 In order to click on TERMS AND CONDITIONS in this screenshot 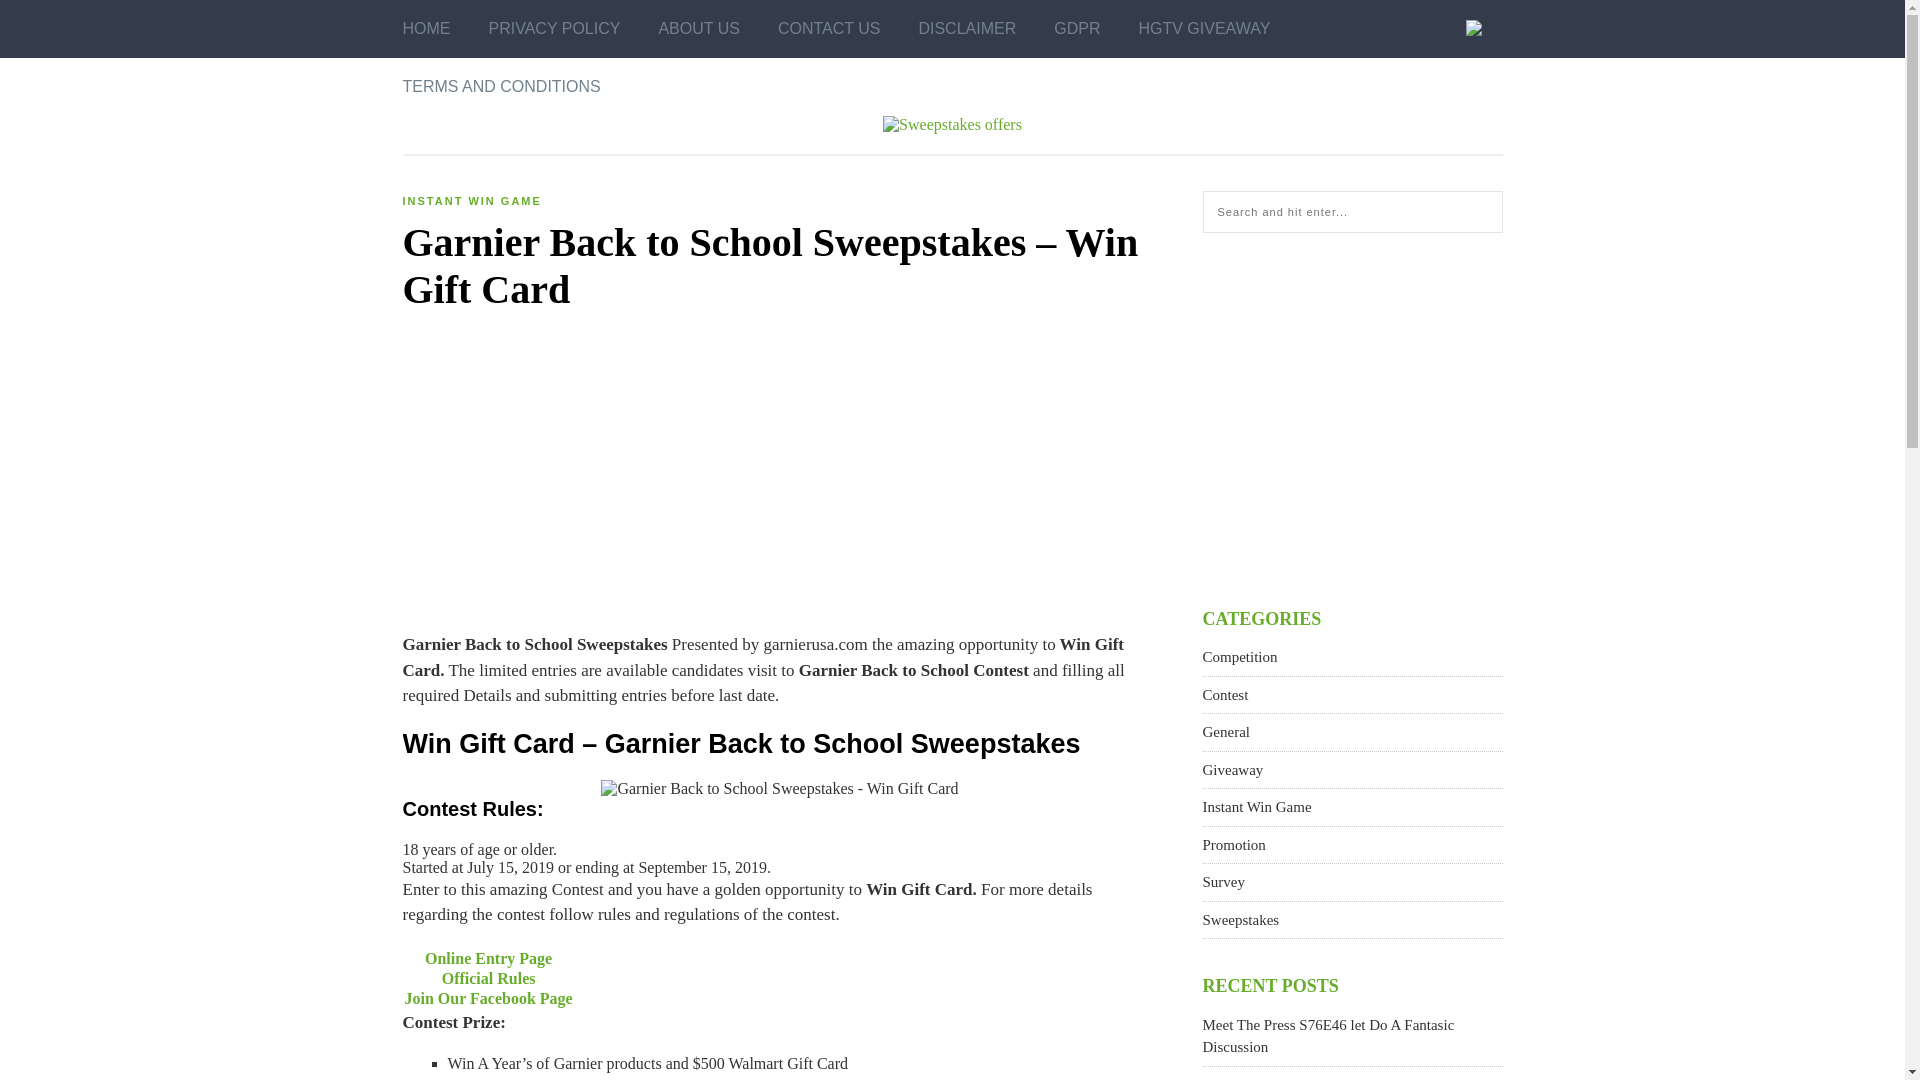, I will do `click(500, 86)`.